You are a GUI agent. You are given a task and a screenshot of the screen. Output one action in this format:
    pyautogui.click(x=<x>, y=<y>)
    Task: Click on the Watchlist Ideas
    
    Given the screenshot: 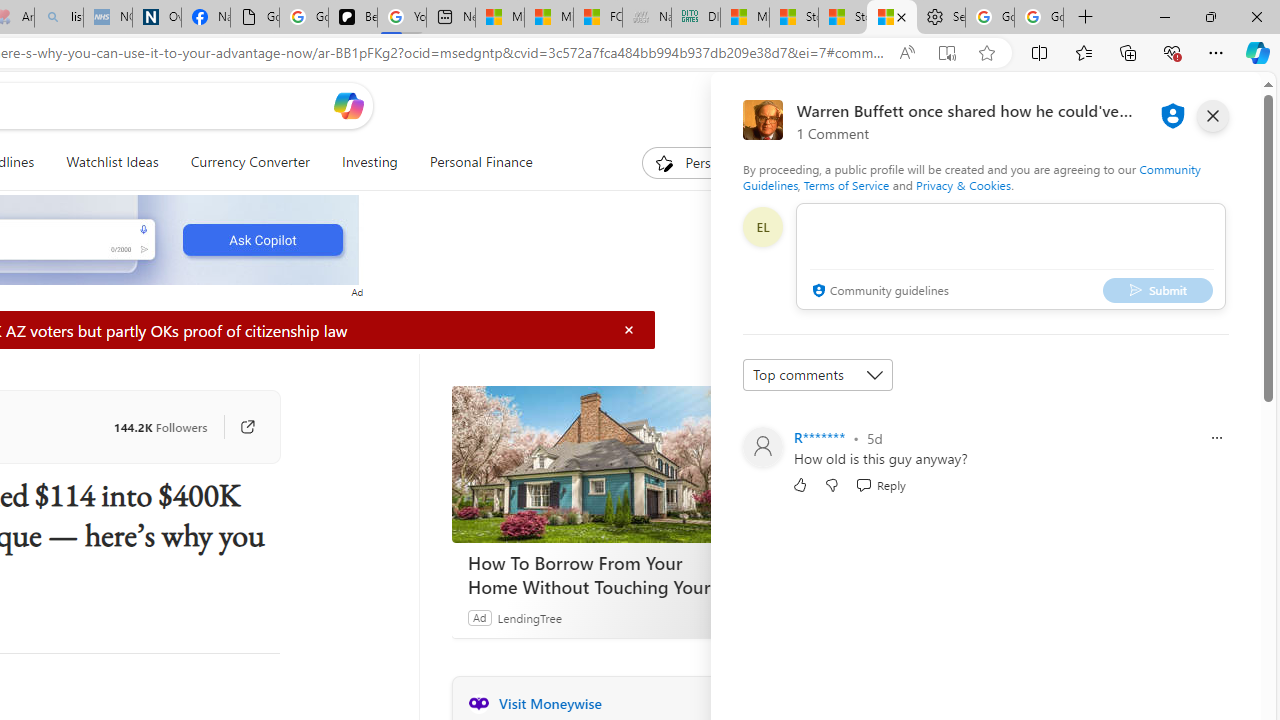 What is the action you would take?
    pyautogui.click(x=112, y=162)
    